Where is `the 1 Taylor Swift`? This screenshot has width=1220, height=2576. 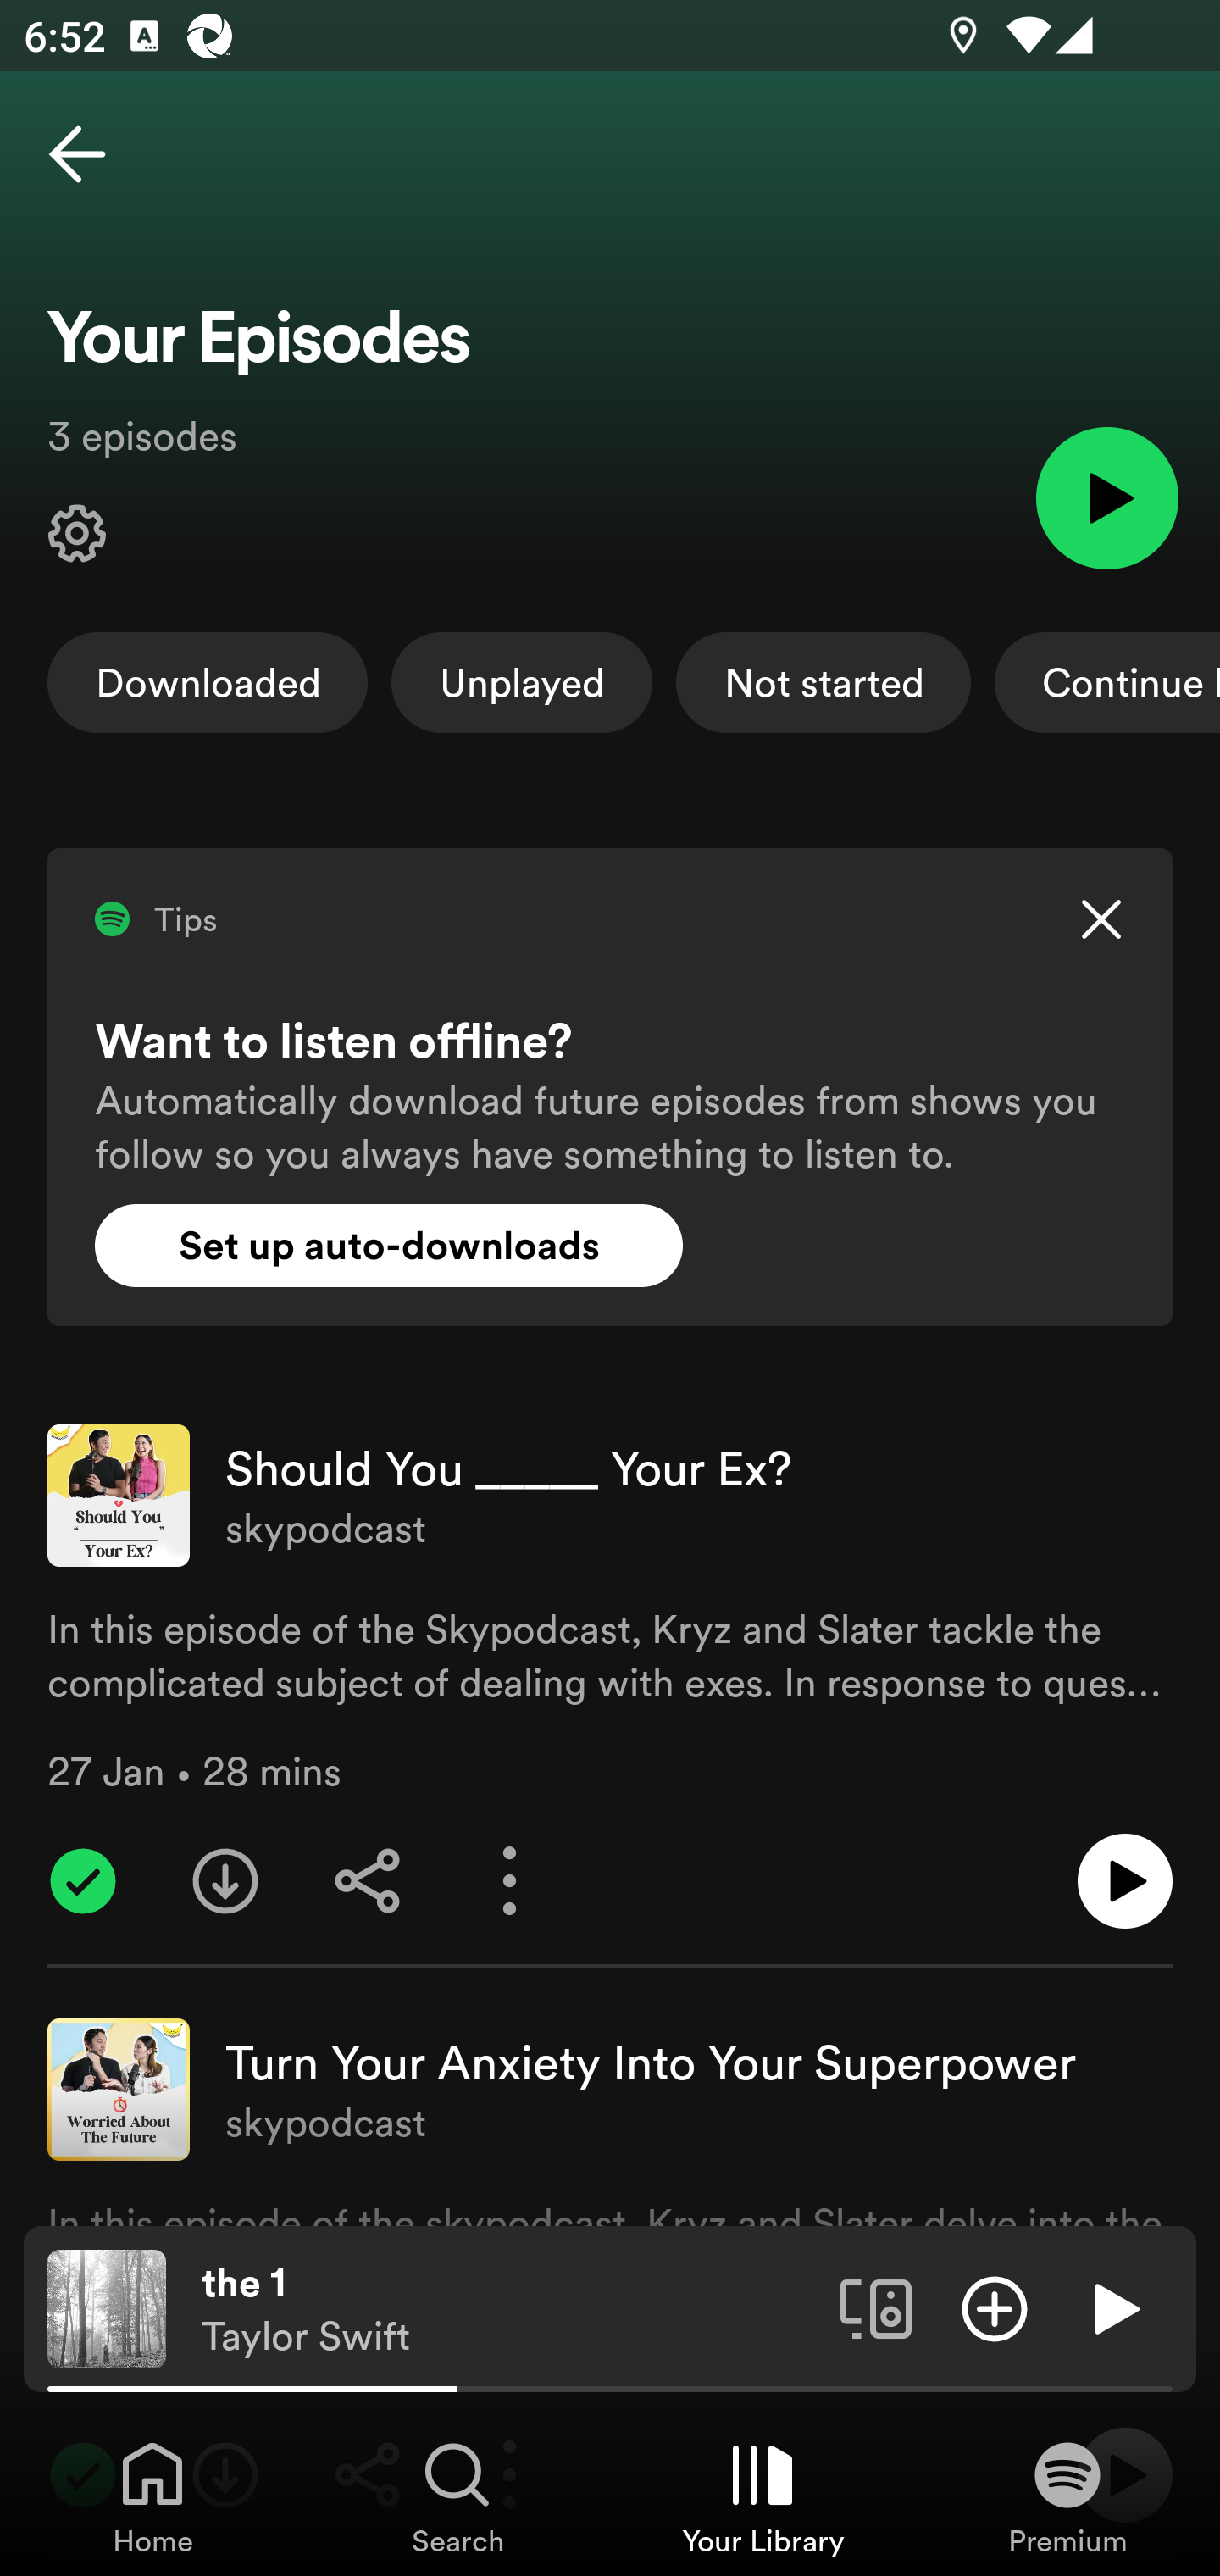 the 1 Taylor Swift is located at coordinates (508, 2309).